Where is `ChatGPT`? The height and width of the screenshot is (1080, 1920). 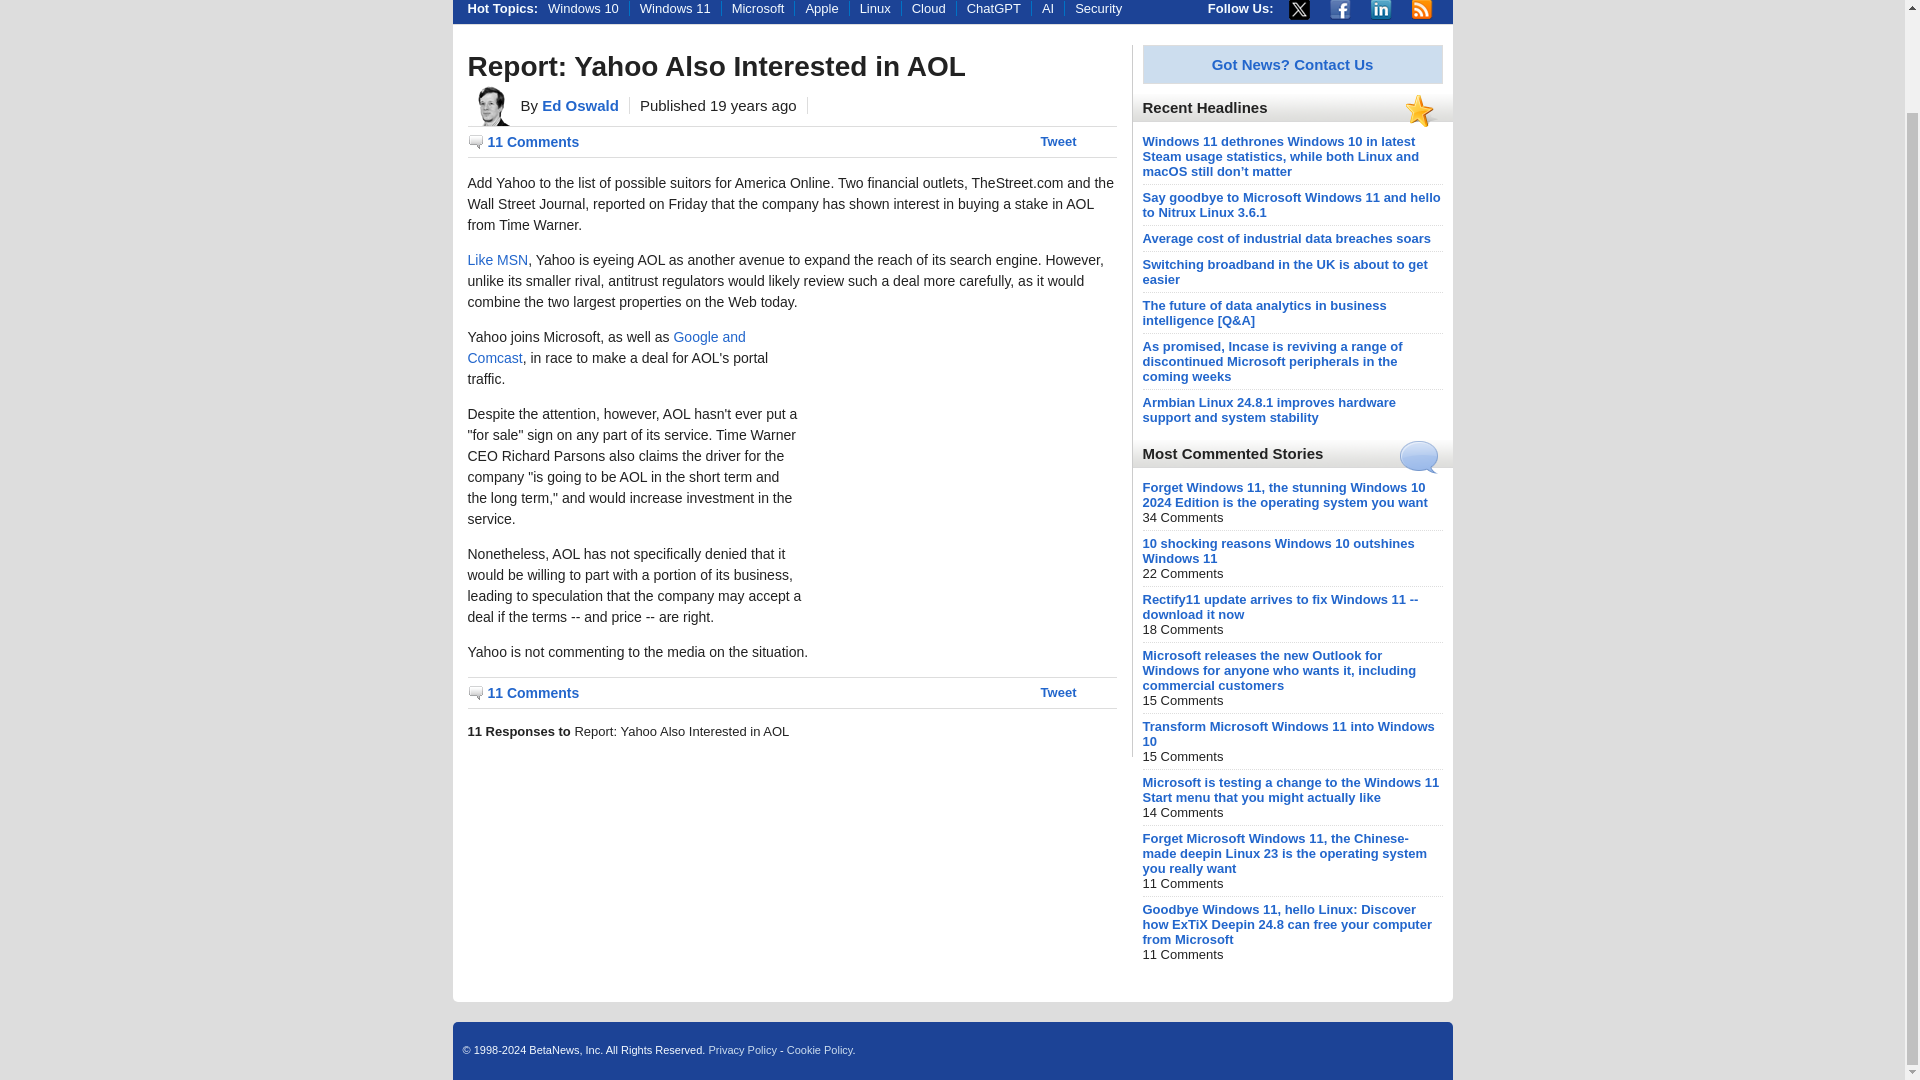 ChatGPT is located at coordinates (994, 8).